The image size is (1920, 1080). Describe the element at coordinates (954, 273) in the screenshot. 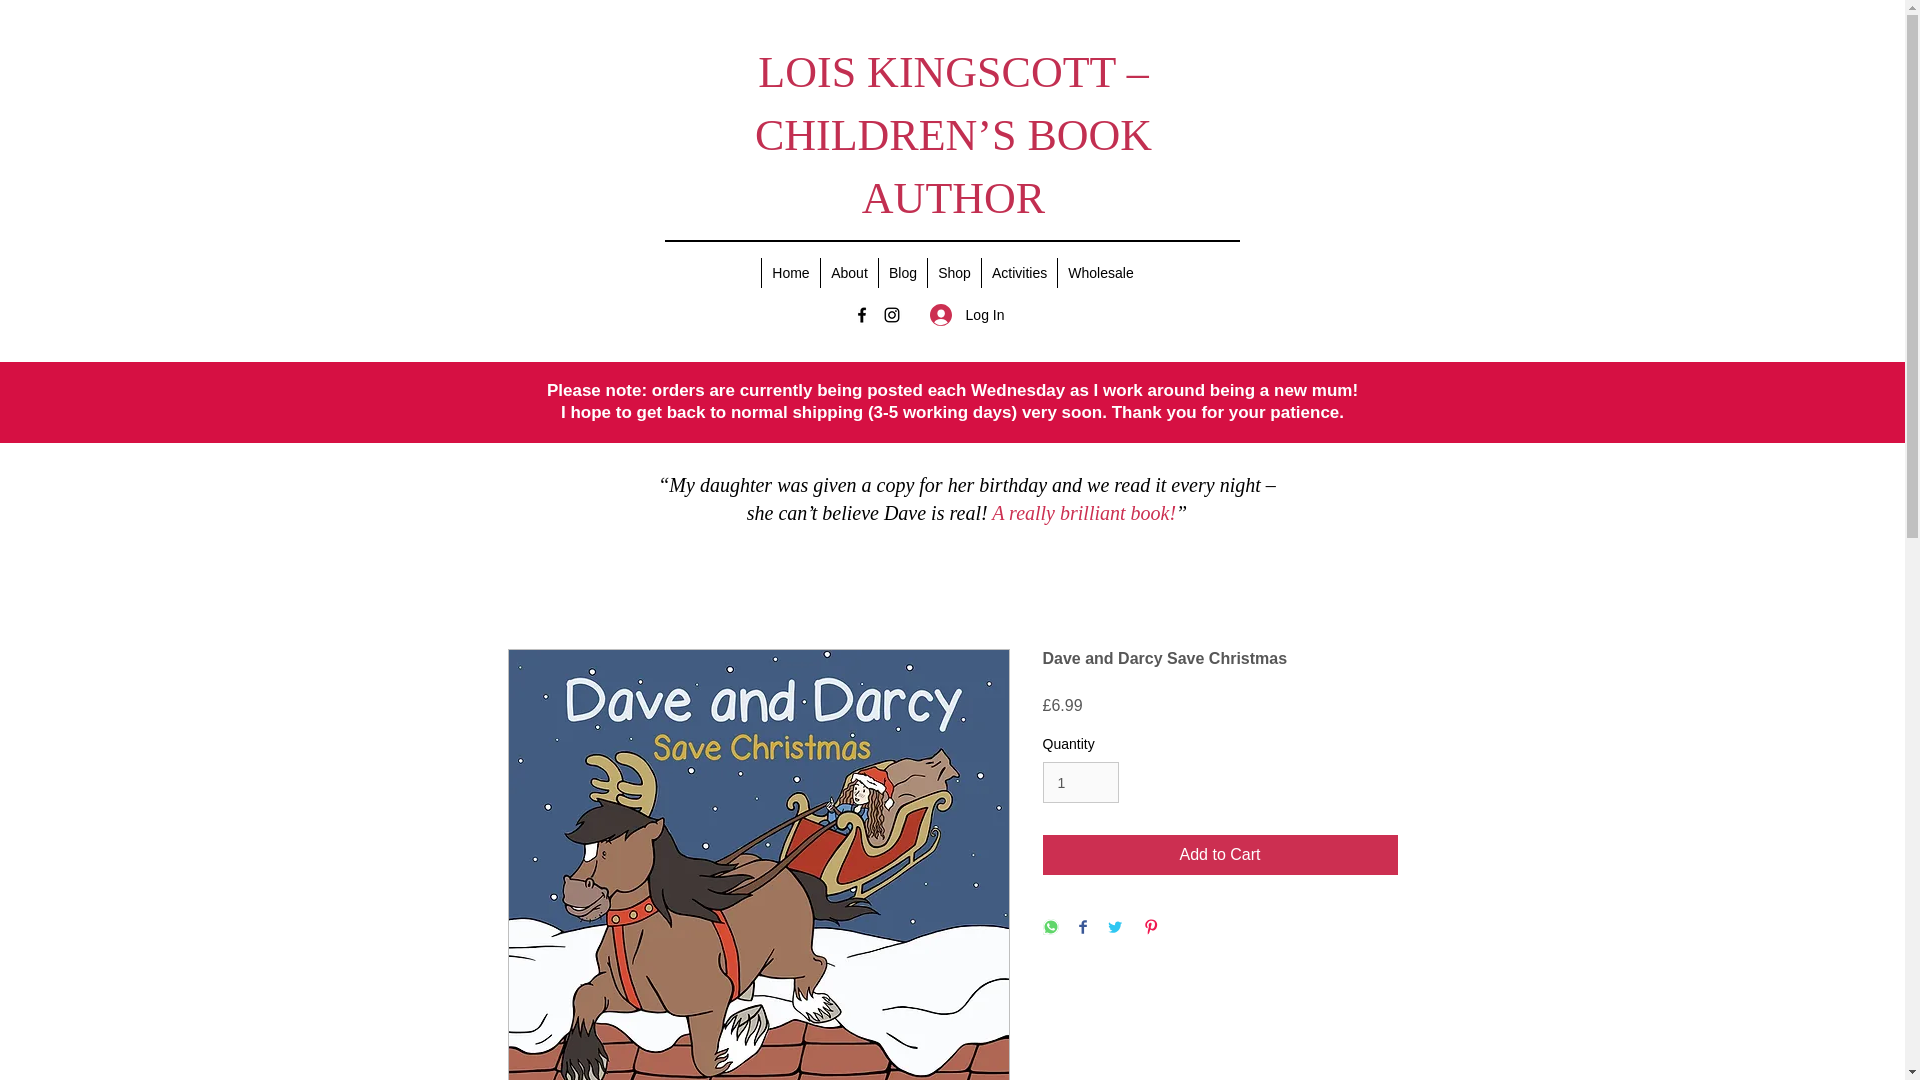

I see `Shop` at that location.